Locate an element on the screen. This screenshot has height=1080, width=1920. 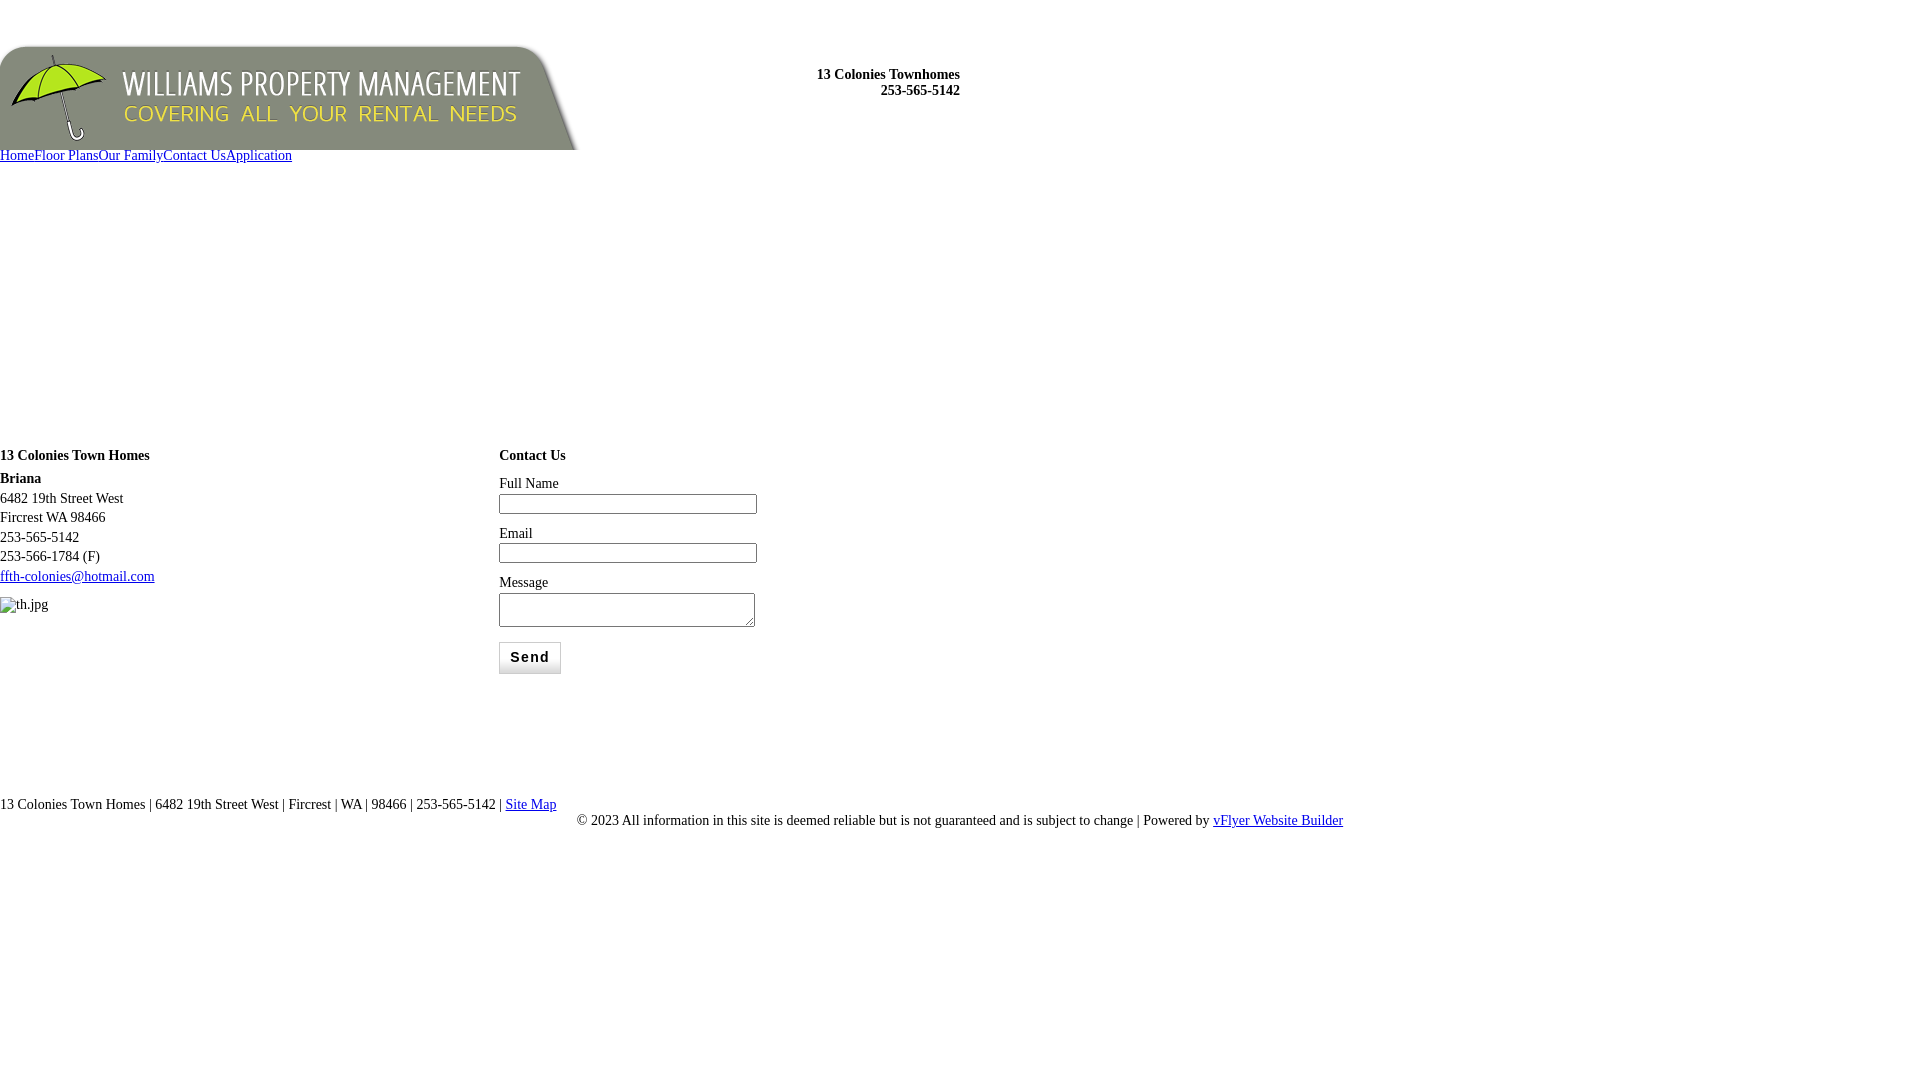
ffth-colonies@hotmail.com is located at coordinates (78, 576).